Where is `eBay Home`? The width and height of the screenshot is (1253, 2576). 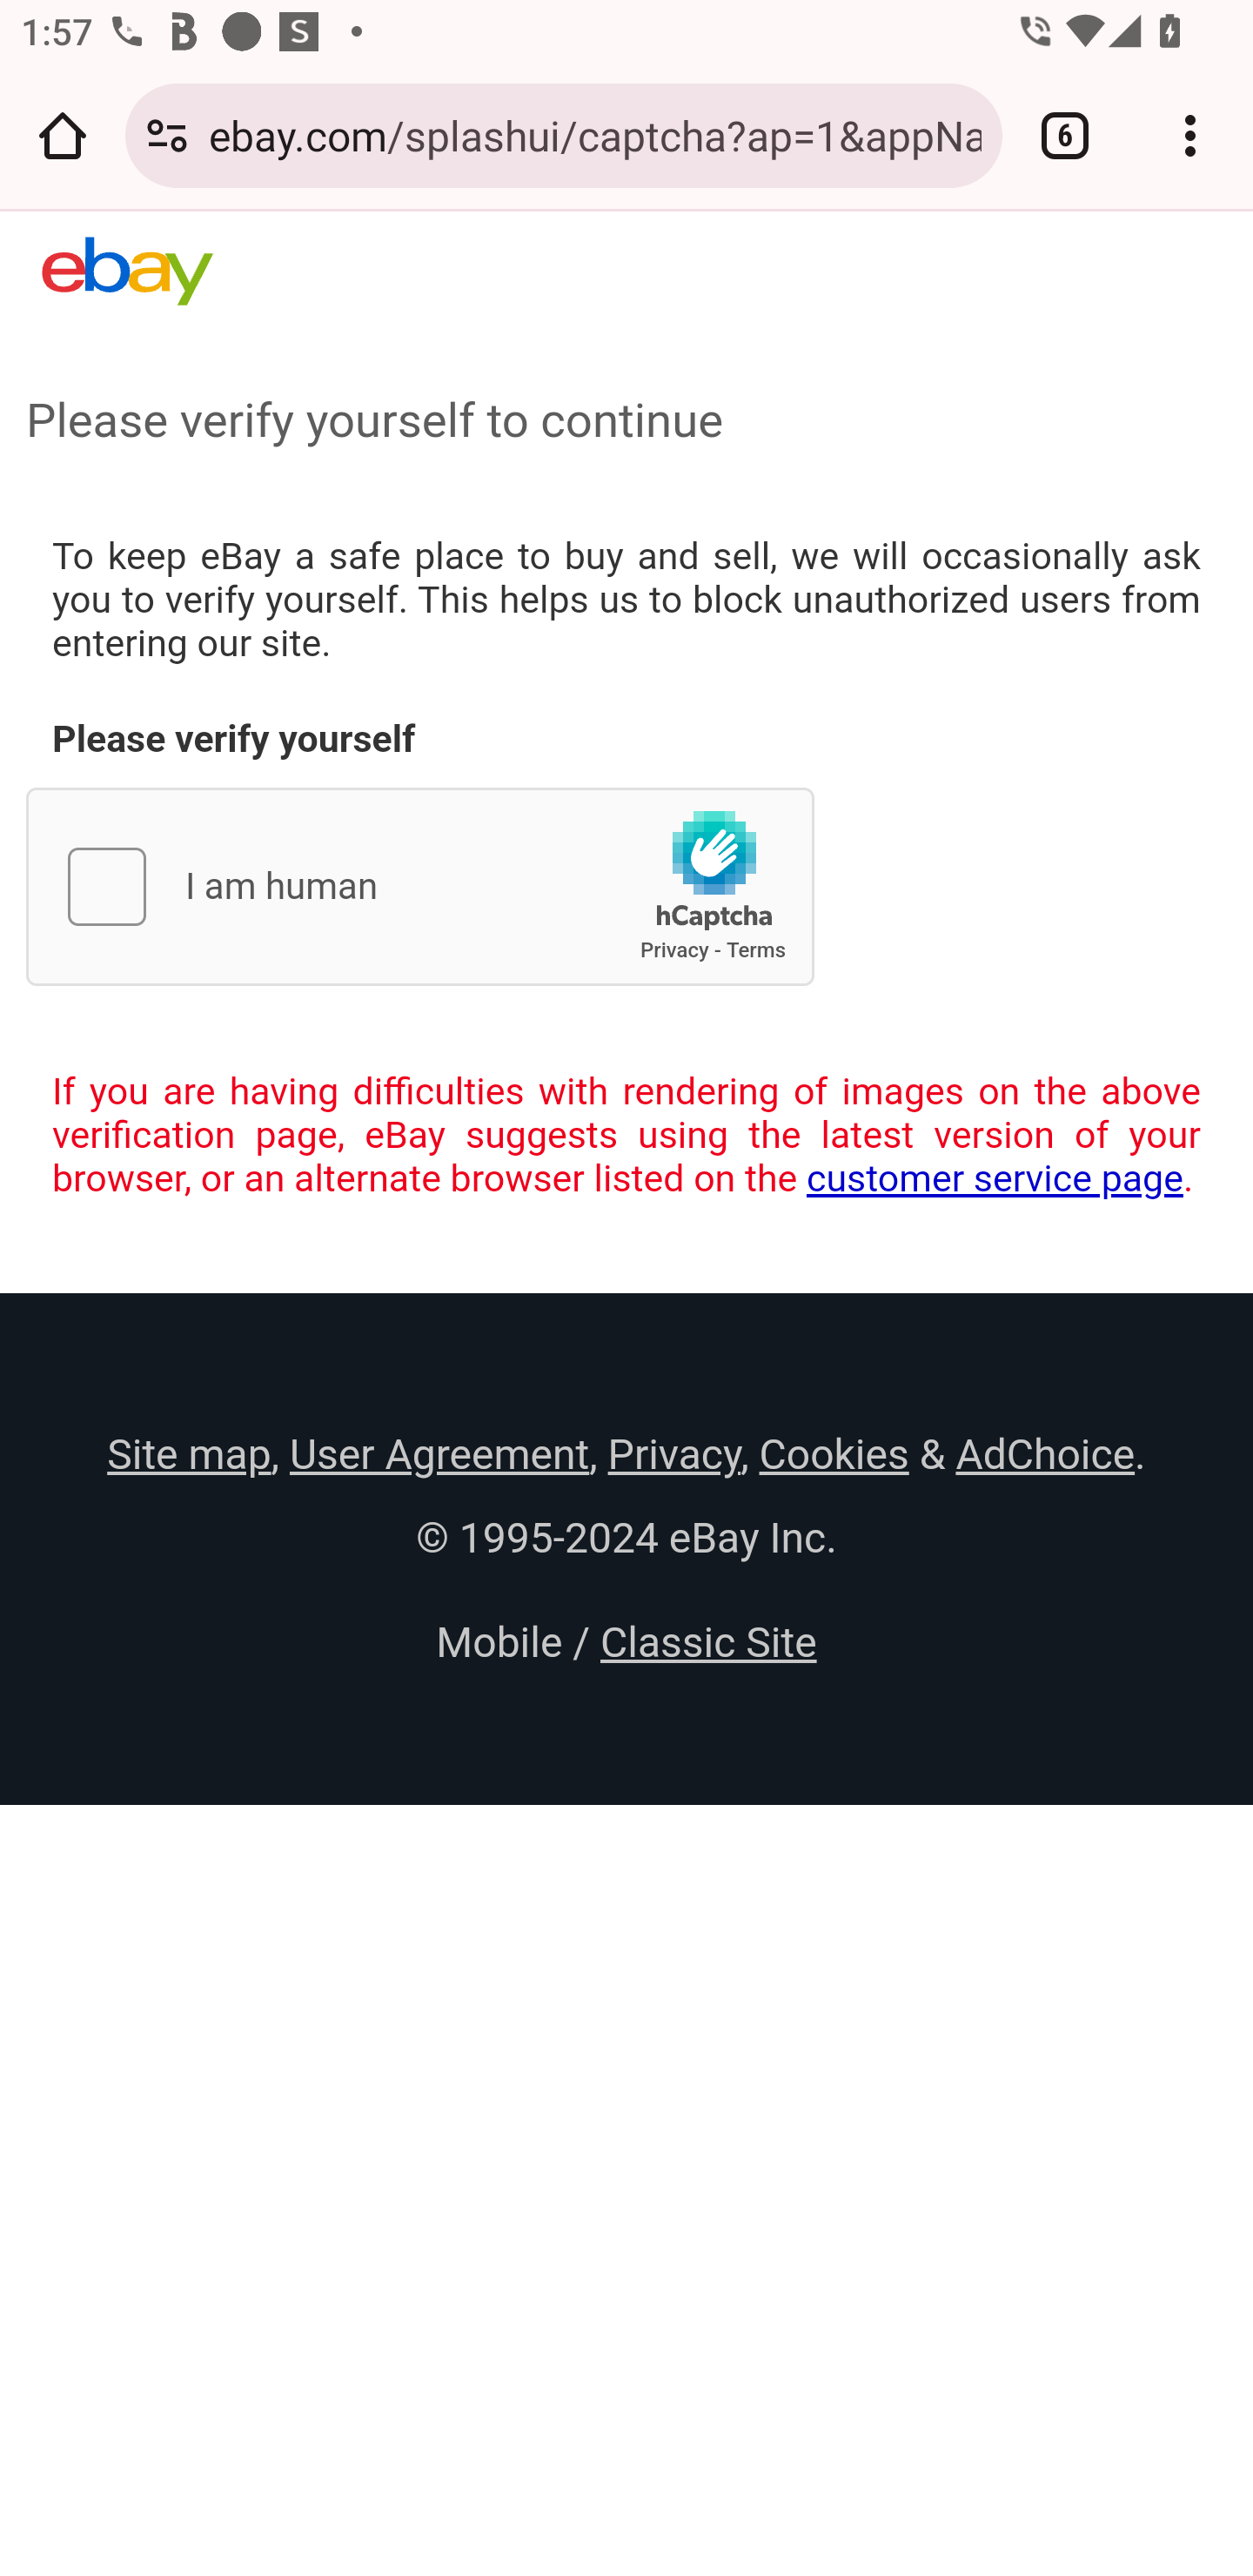
eBay Home is located at coordinates (127, 272).